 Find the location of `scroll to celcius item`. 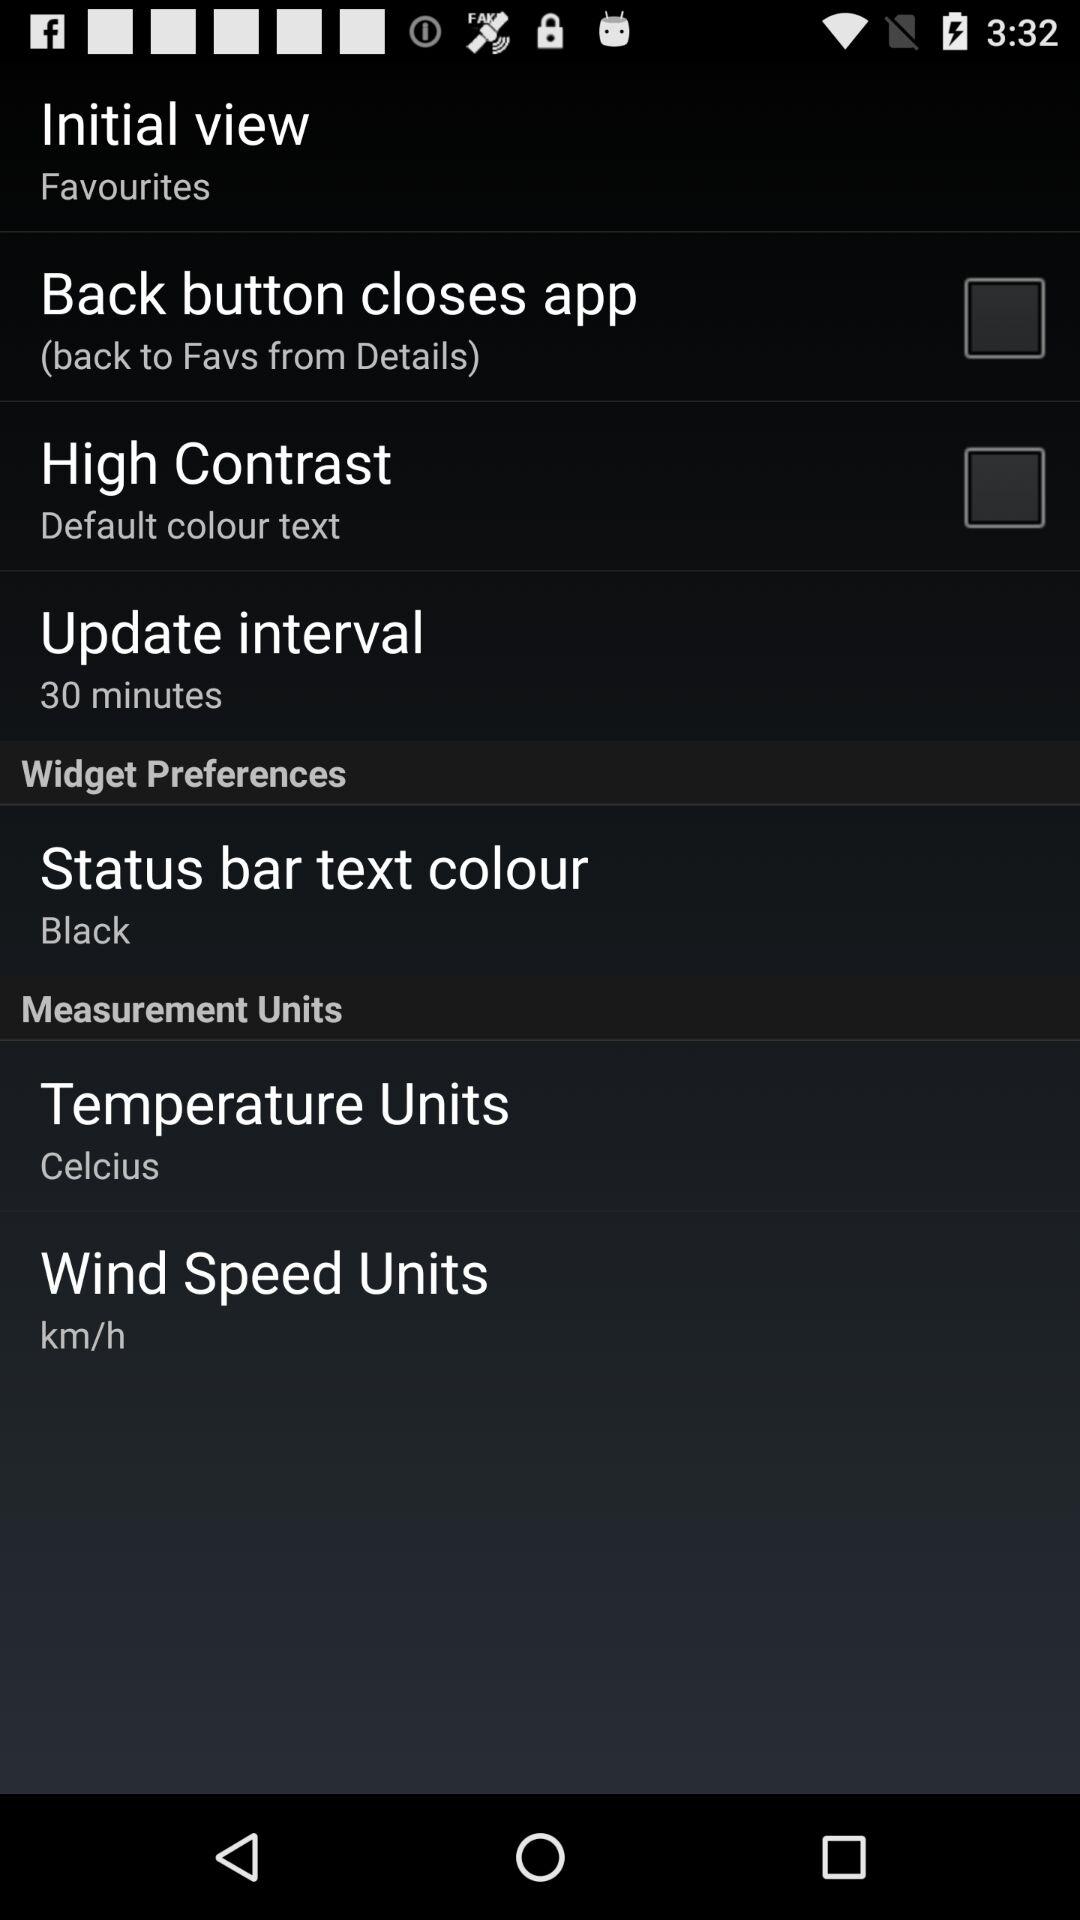

scroll to celcius item is located at coordinates (99, 1164).